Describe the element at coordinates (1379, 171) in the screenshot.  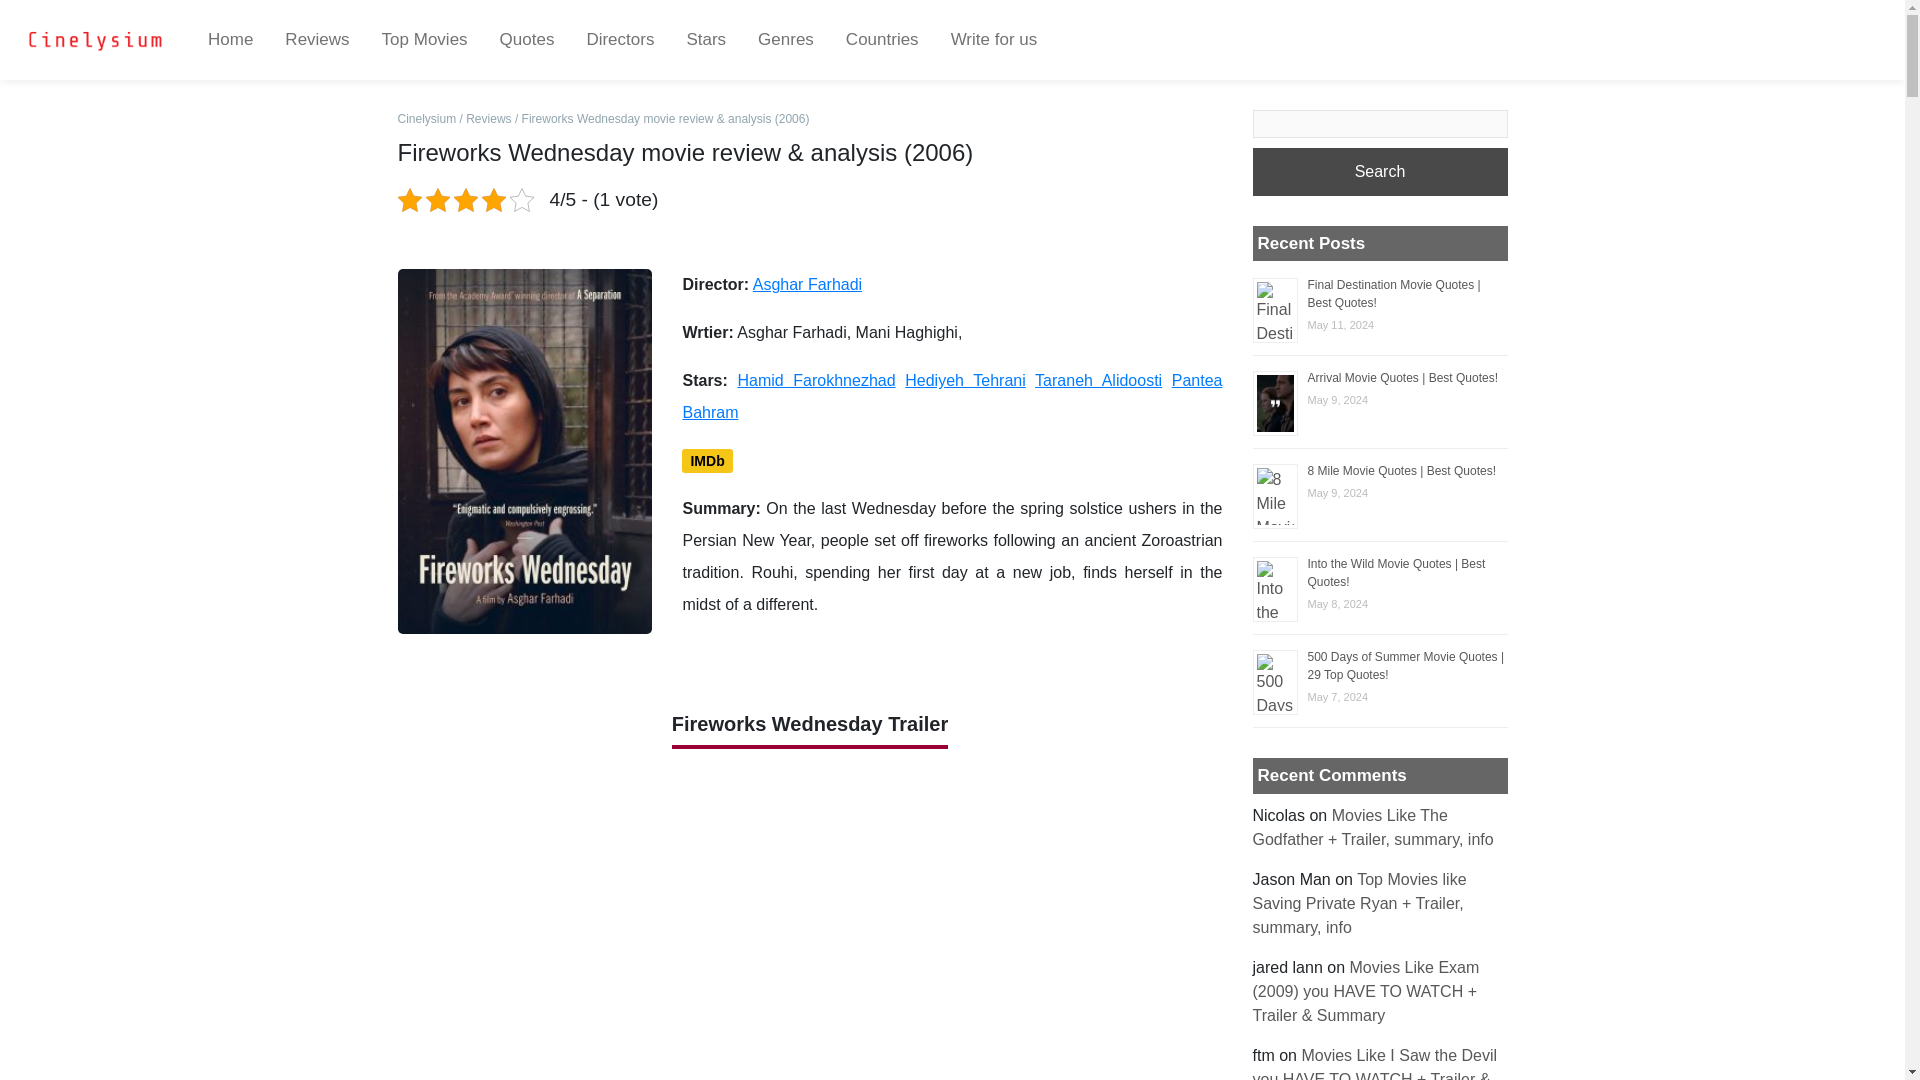
I see `Search` at that location.